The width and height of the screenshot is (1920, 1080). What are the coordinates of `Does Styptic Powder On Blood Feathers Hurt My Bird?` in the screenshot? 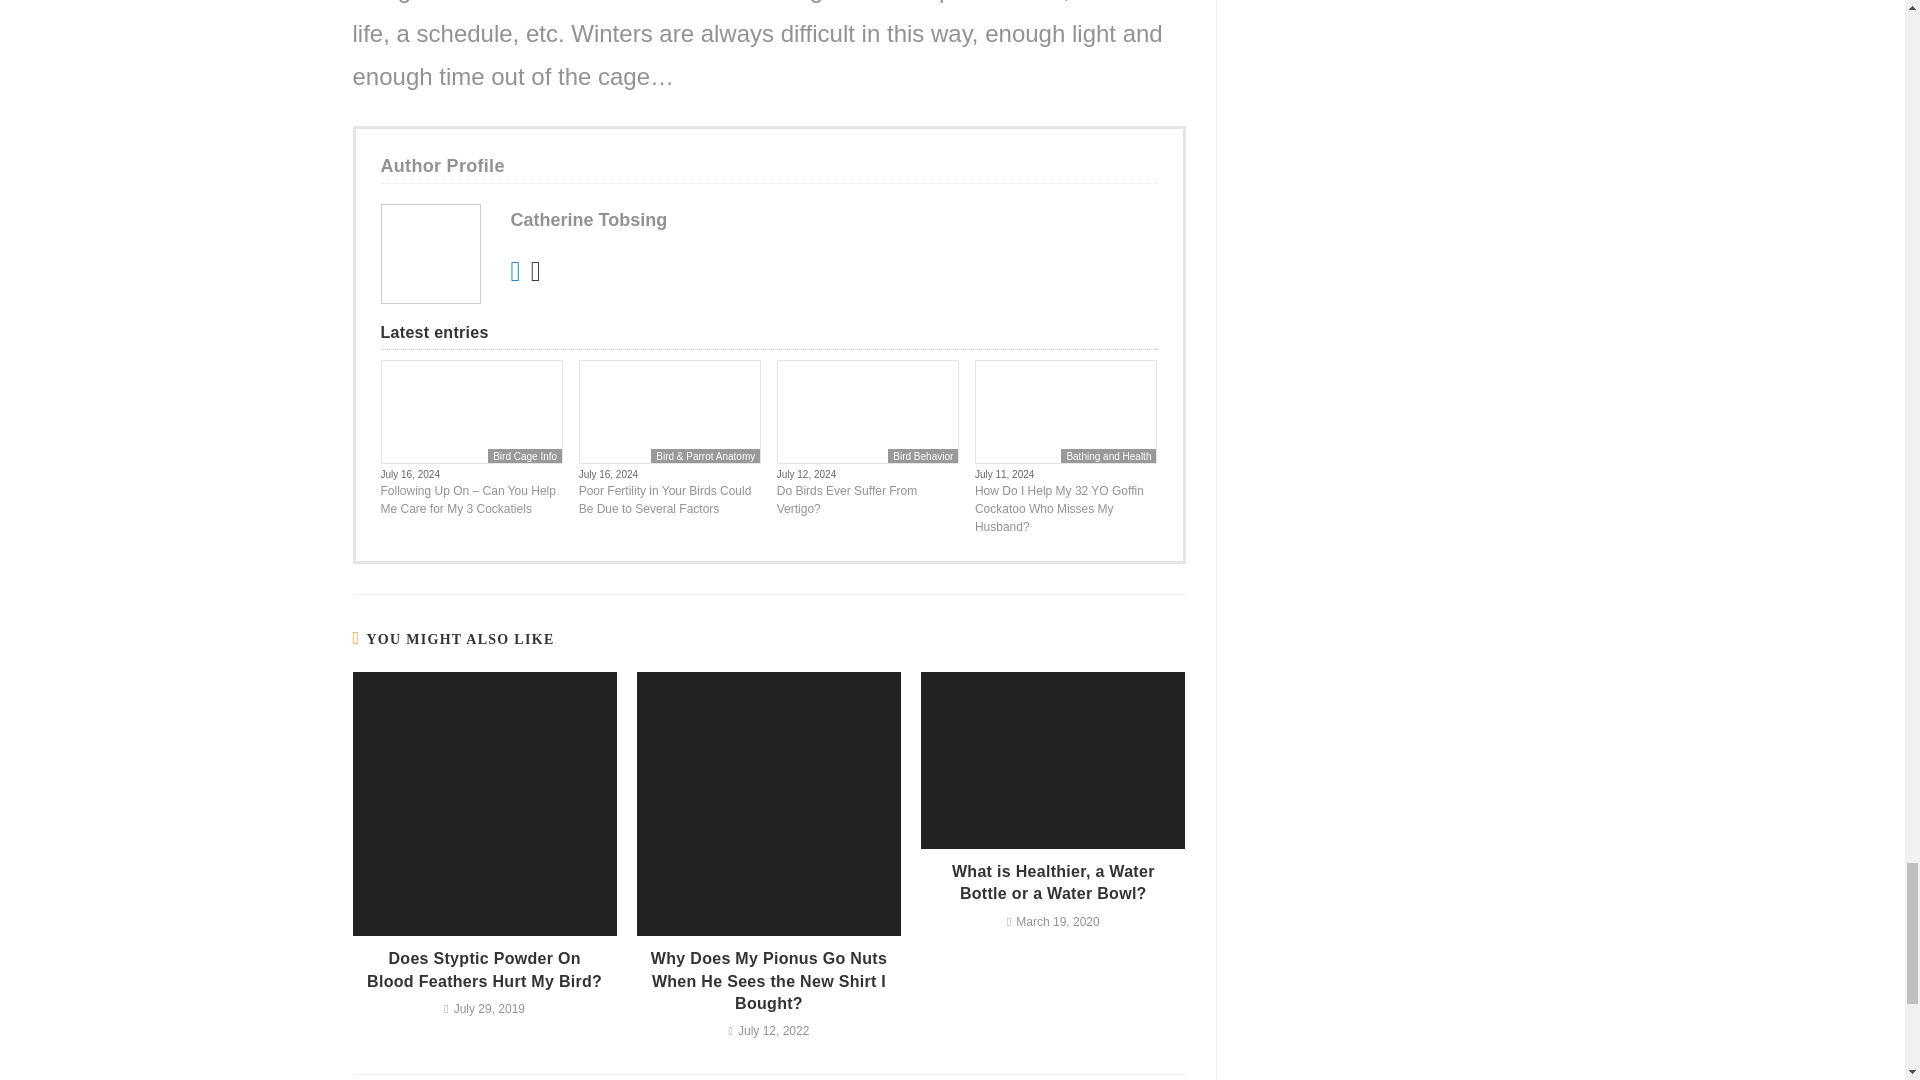 It's located at (484, 970).